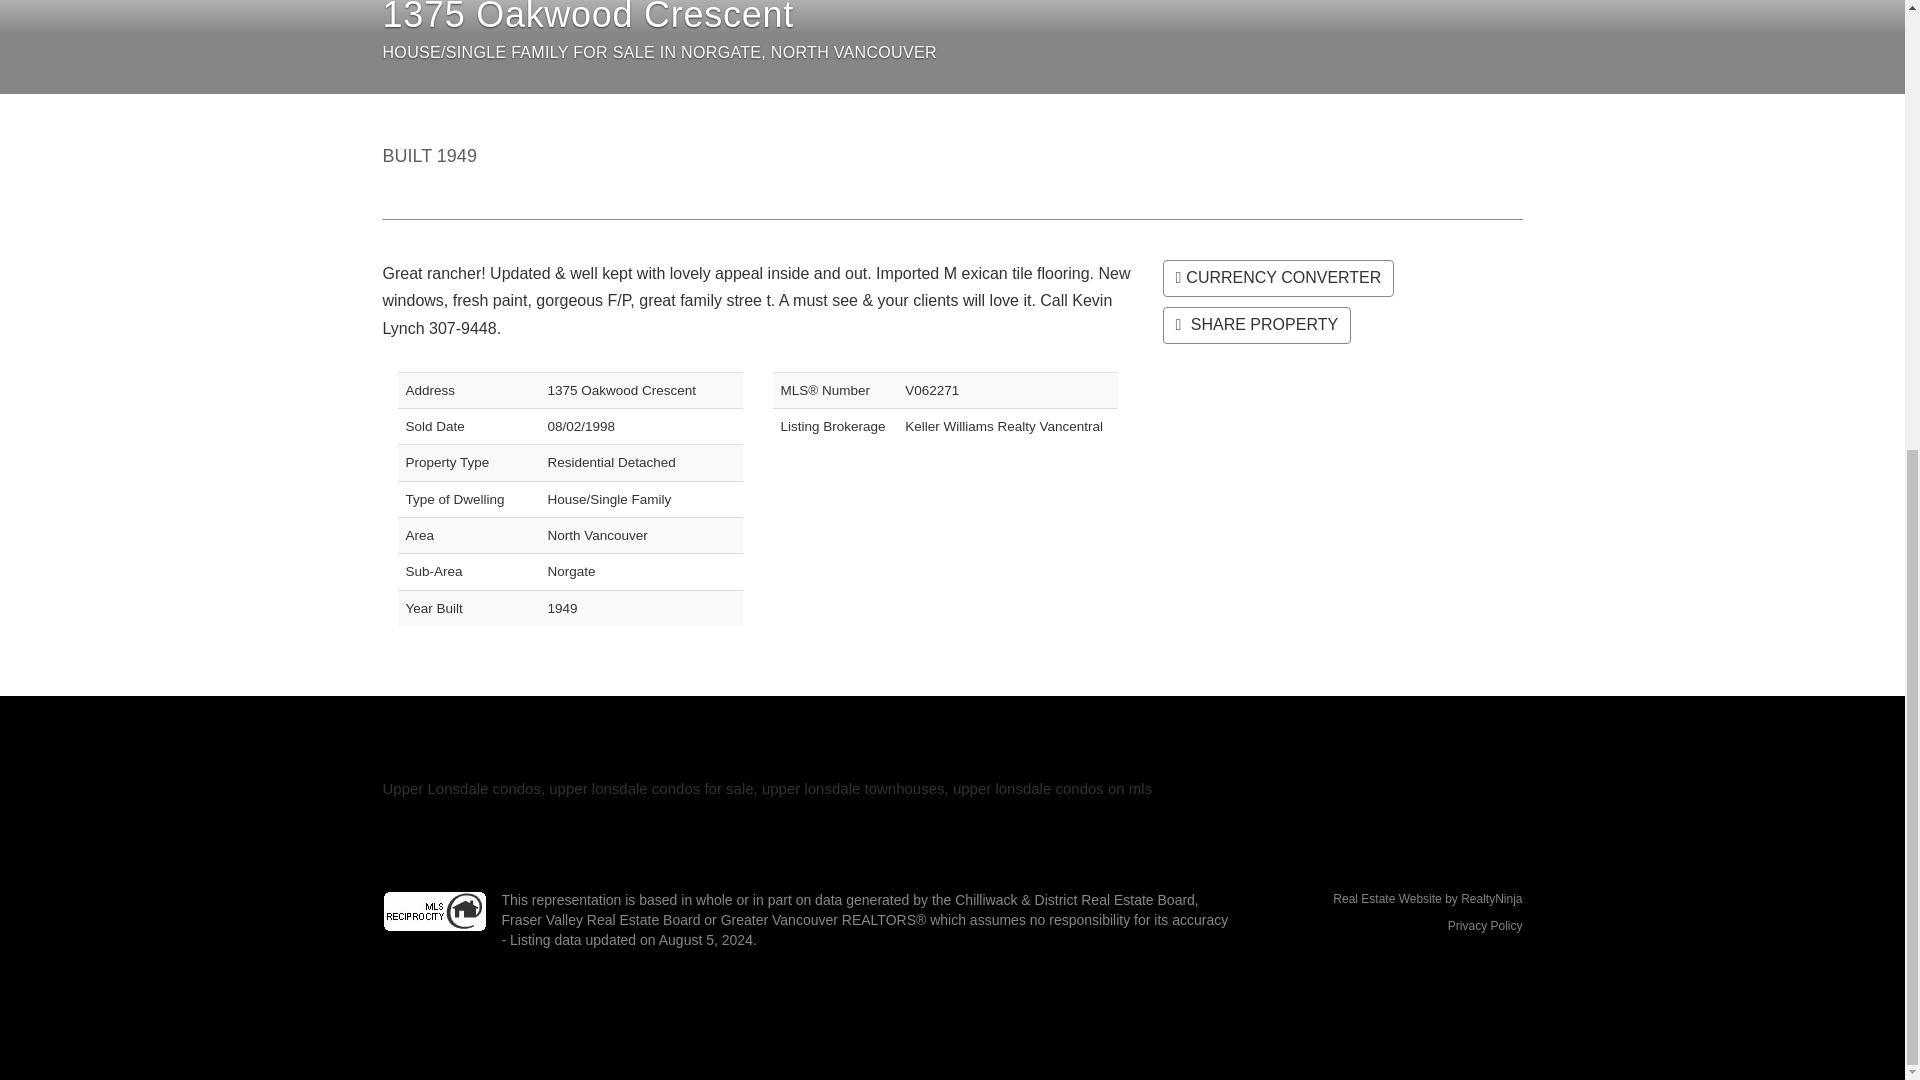 Image resolution: width=1920 pixels, height=1080 pixels. Describe the element at coordinates (1390, 900) in the screenshot. I see `Real Estate Website by RealtyNinja` at that location.